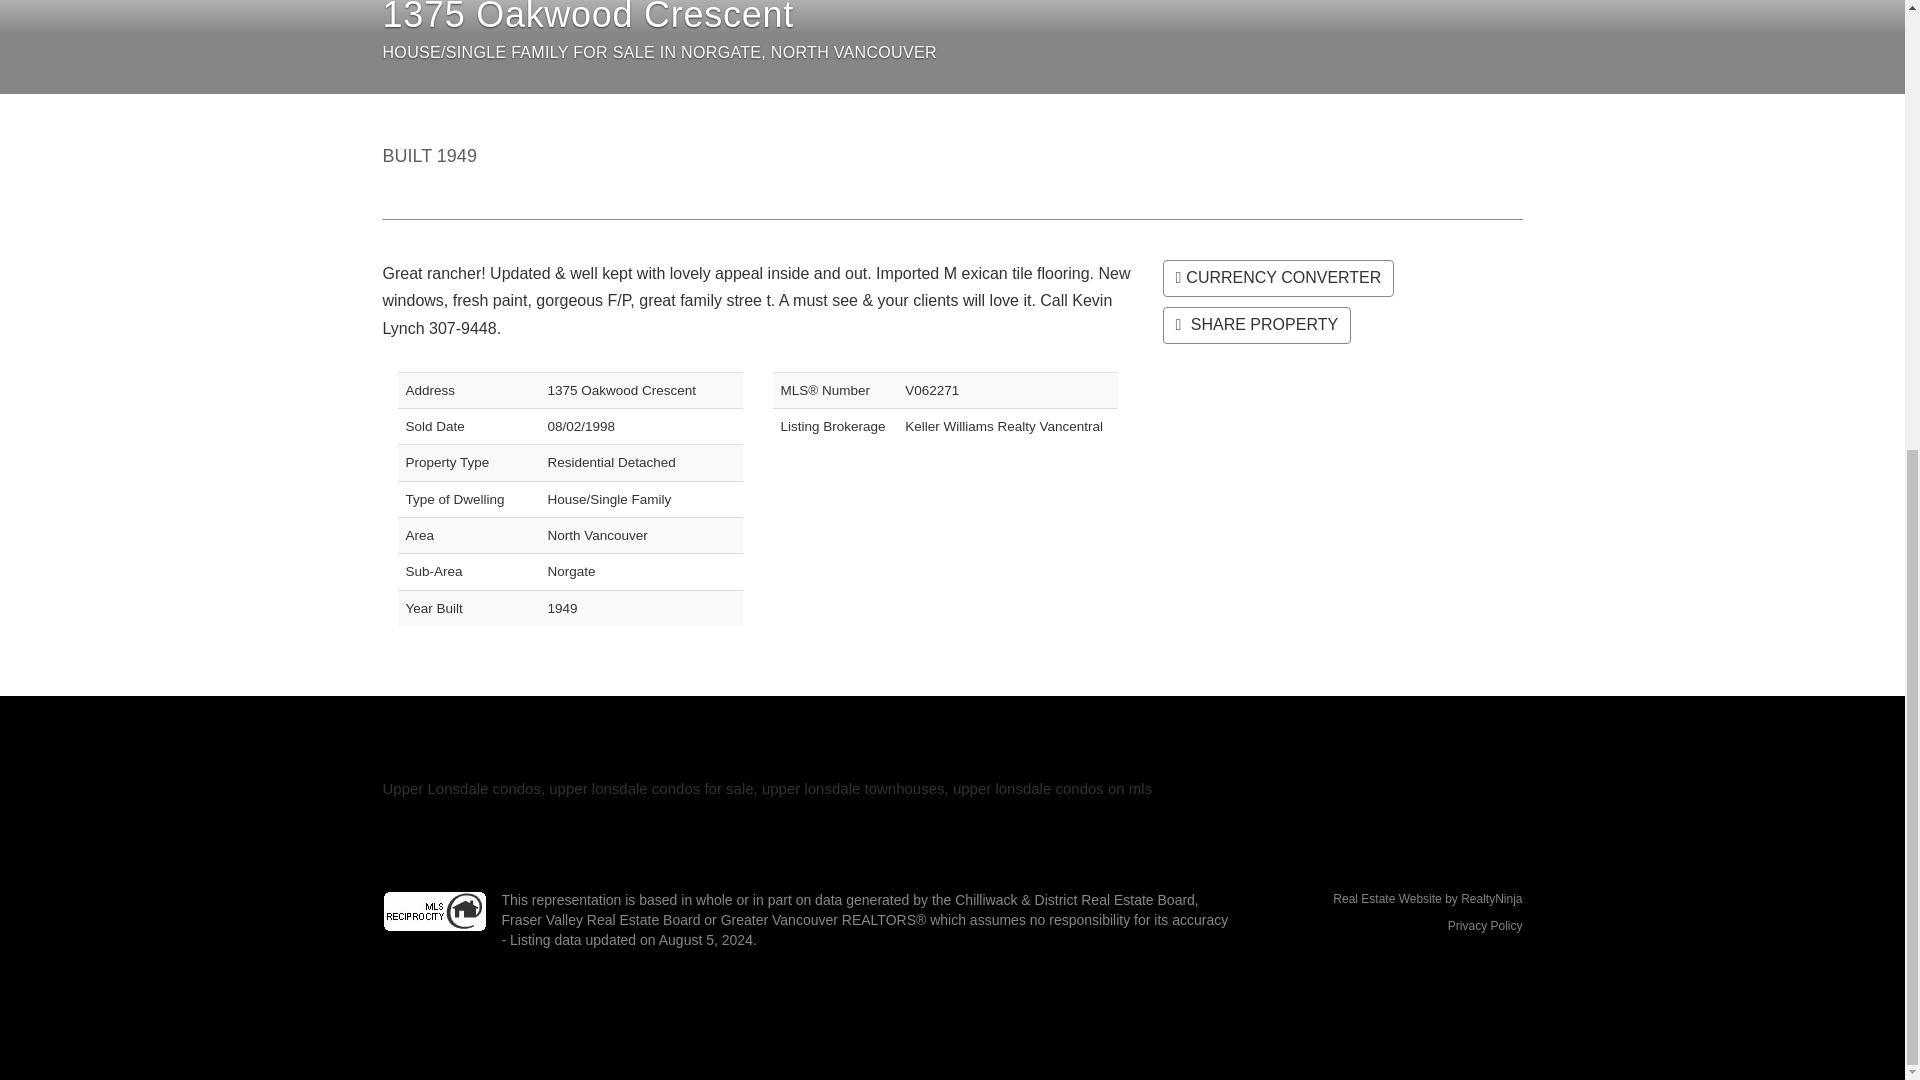 Image resolution: width=1920 pixels, height=1080 pixels. Describe the element at coordinates (1390, 900) in the screenshot. I see `Real Estate Website by RealtyNinja` at that location.